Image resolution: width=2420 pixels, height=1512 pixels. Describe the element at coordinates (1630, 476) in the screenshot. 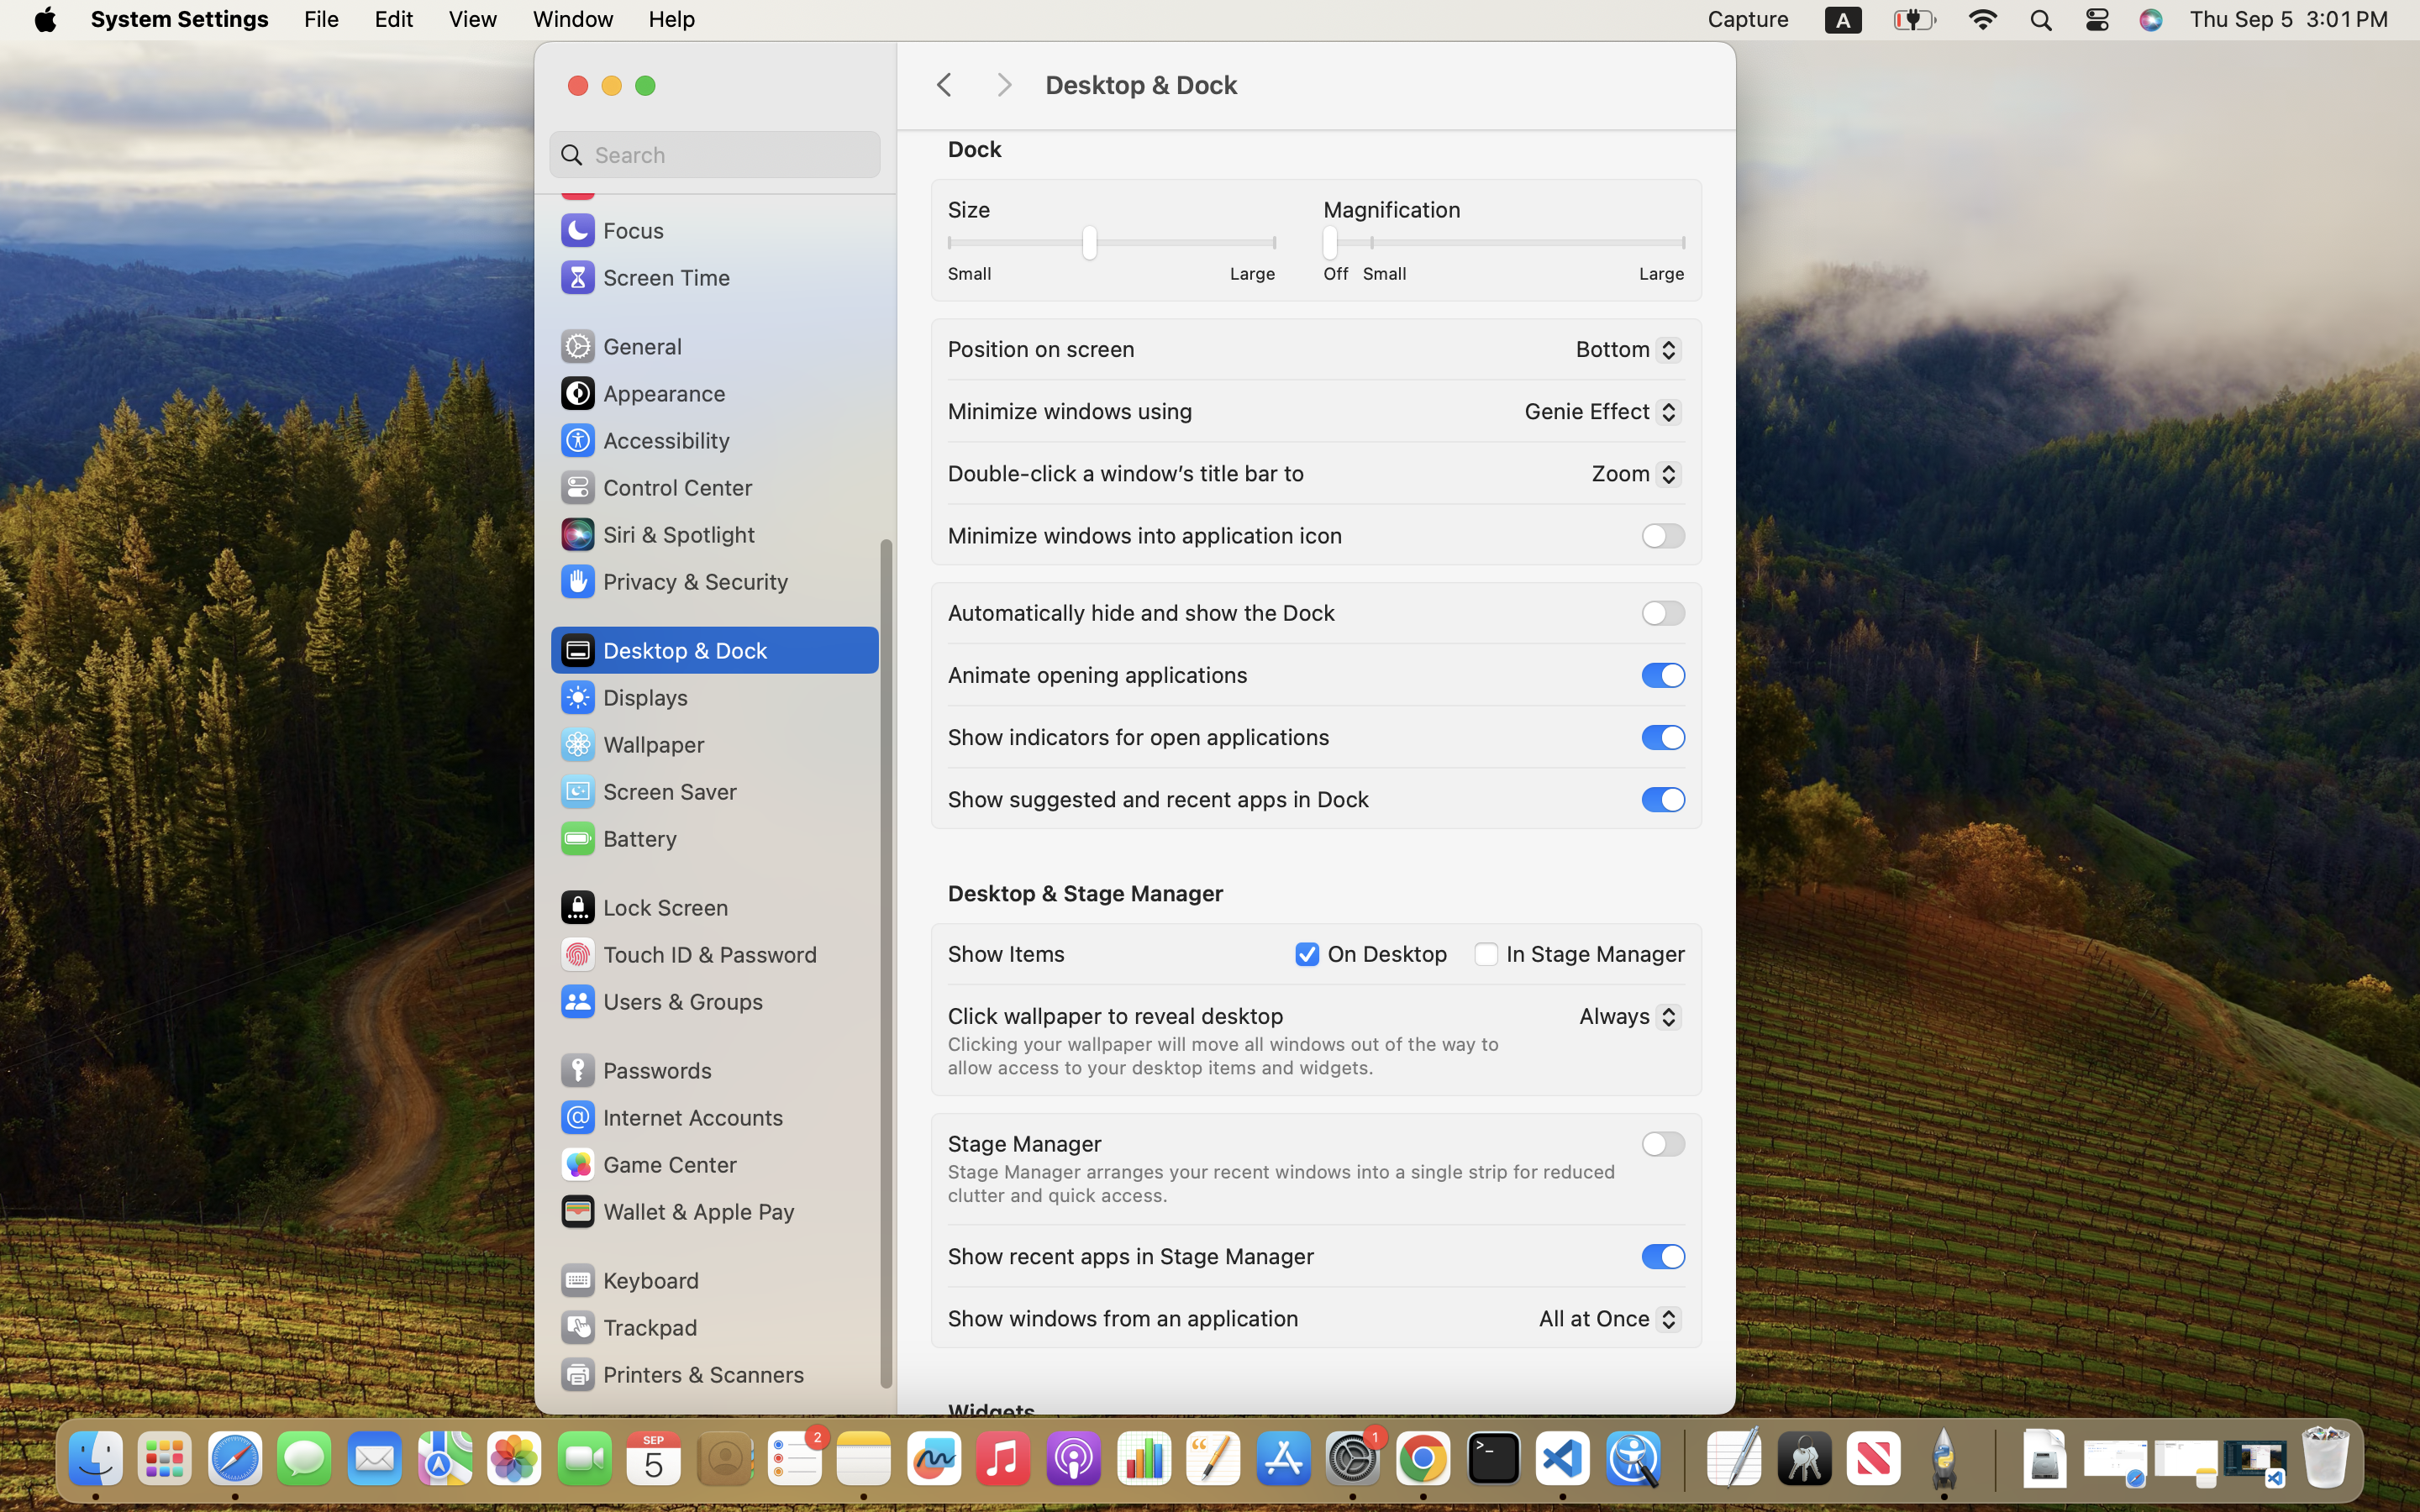

I see `Zoom` at that location.